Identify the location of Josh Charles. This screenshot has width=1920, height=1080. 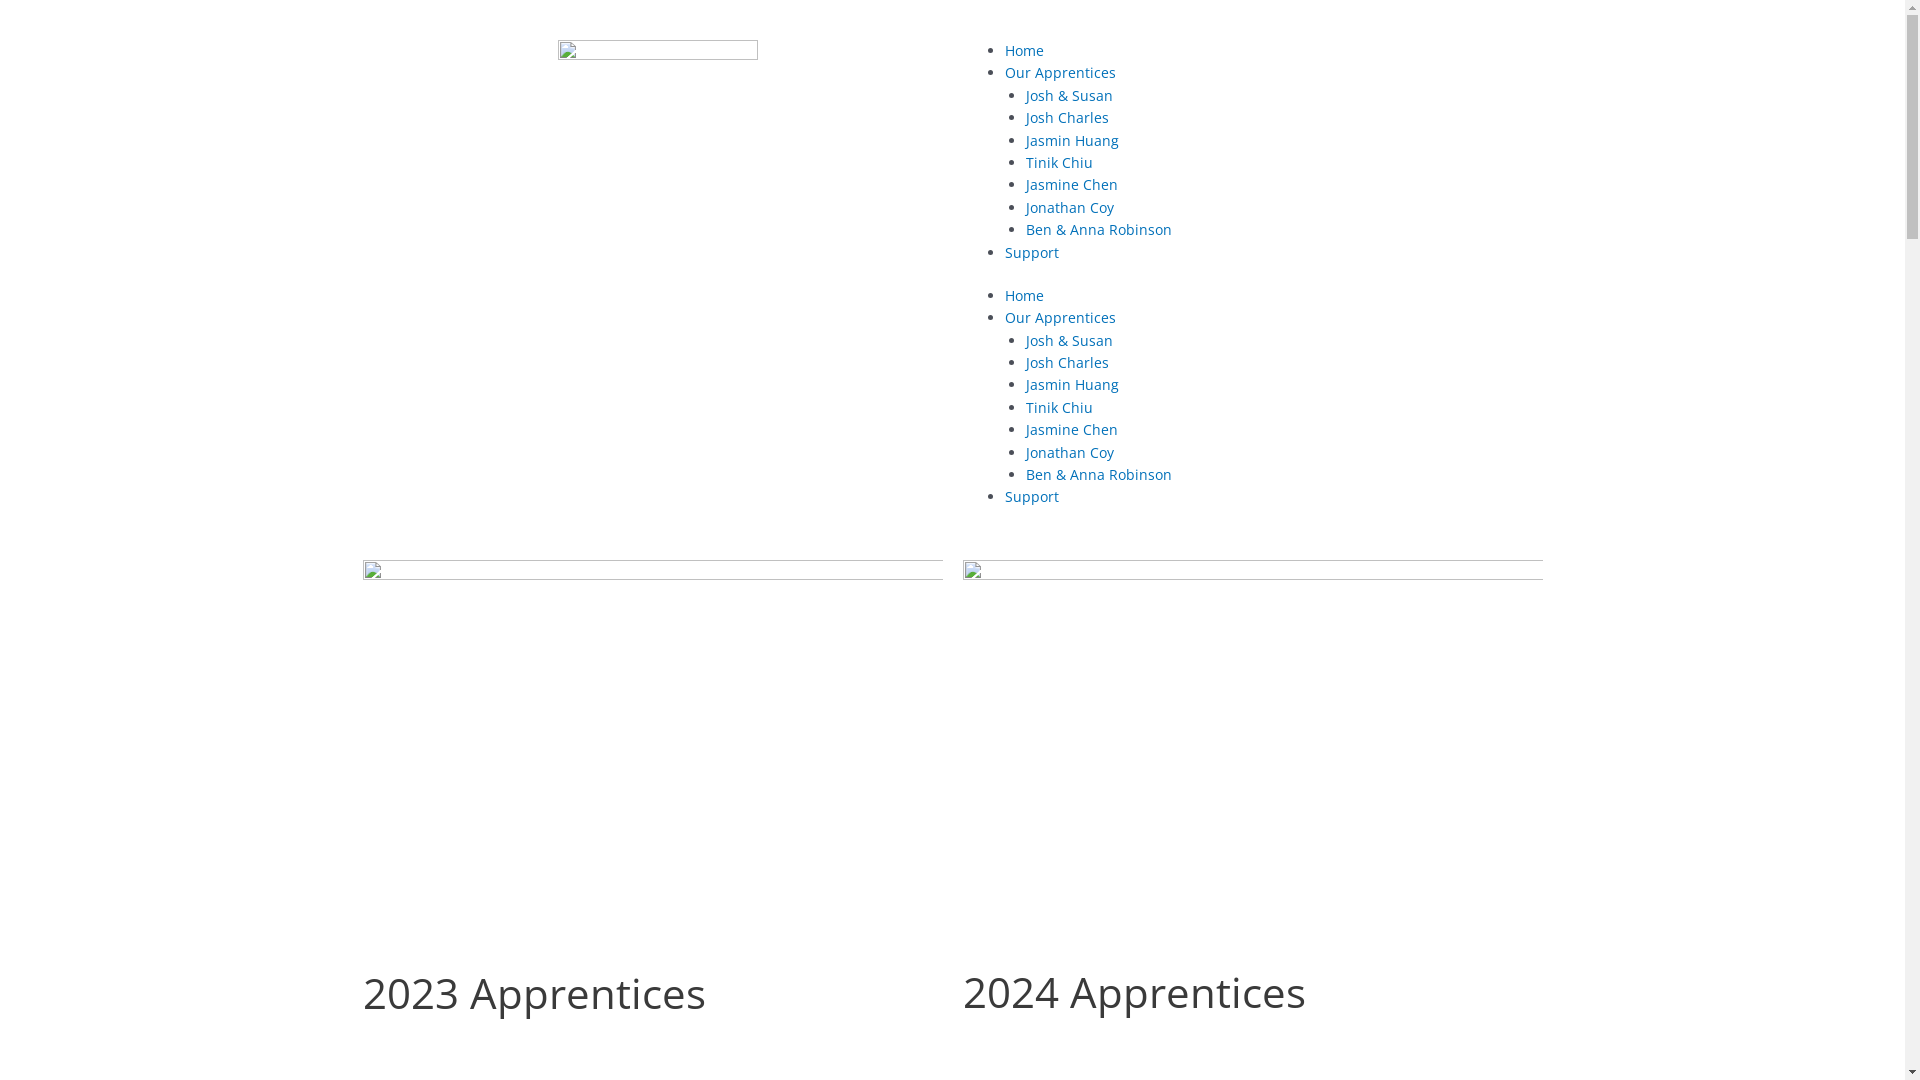
(1068, 362).